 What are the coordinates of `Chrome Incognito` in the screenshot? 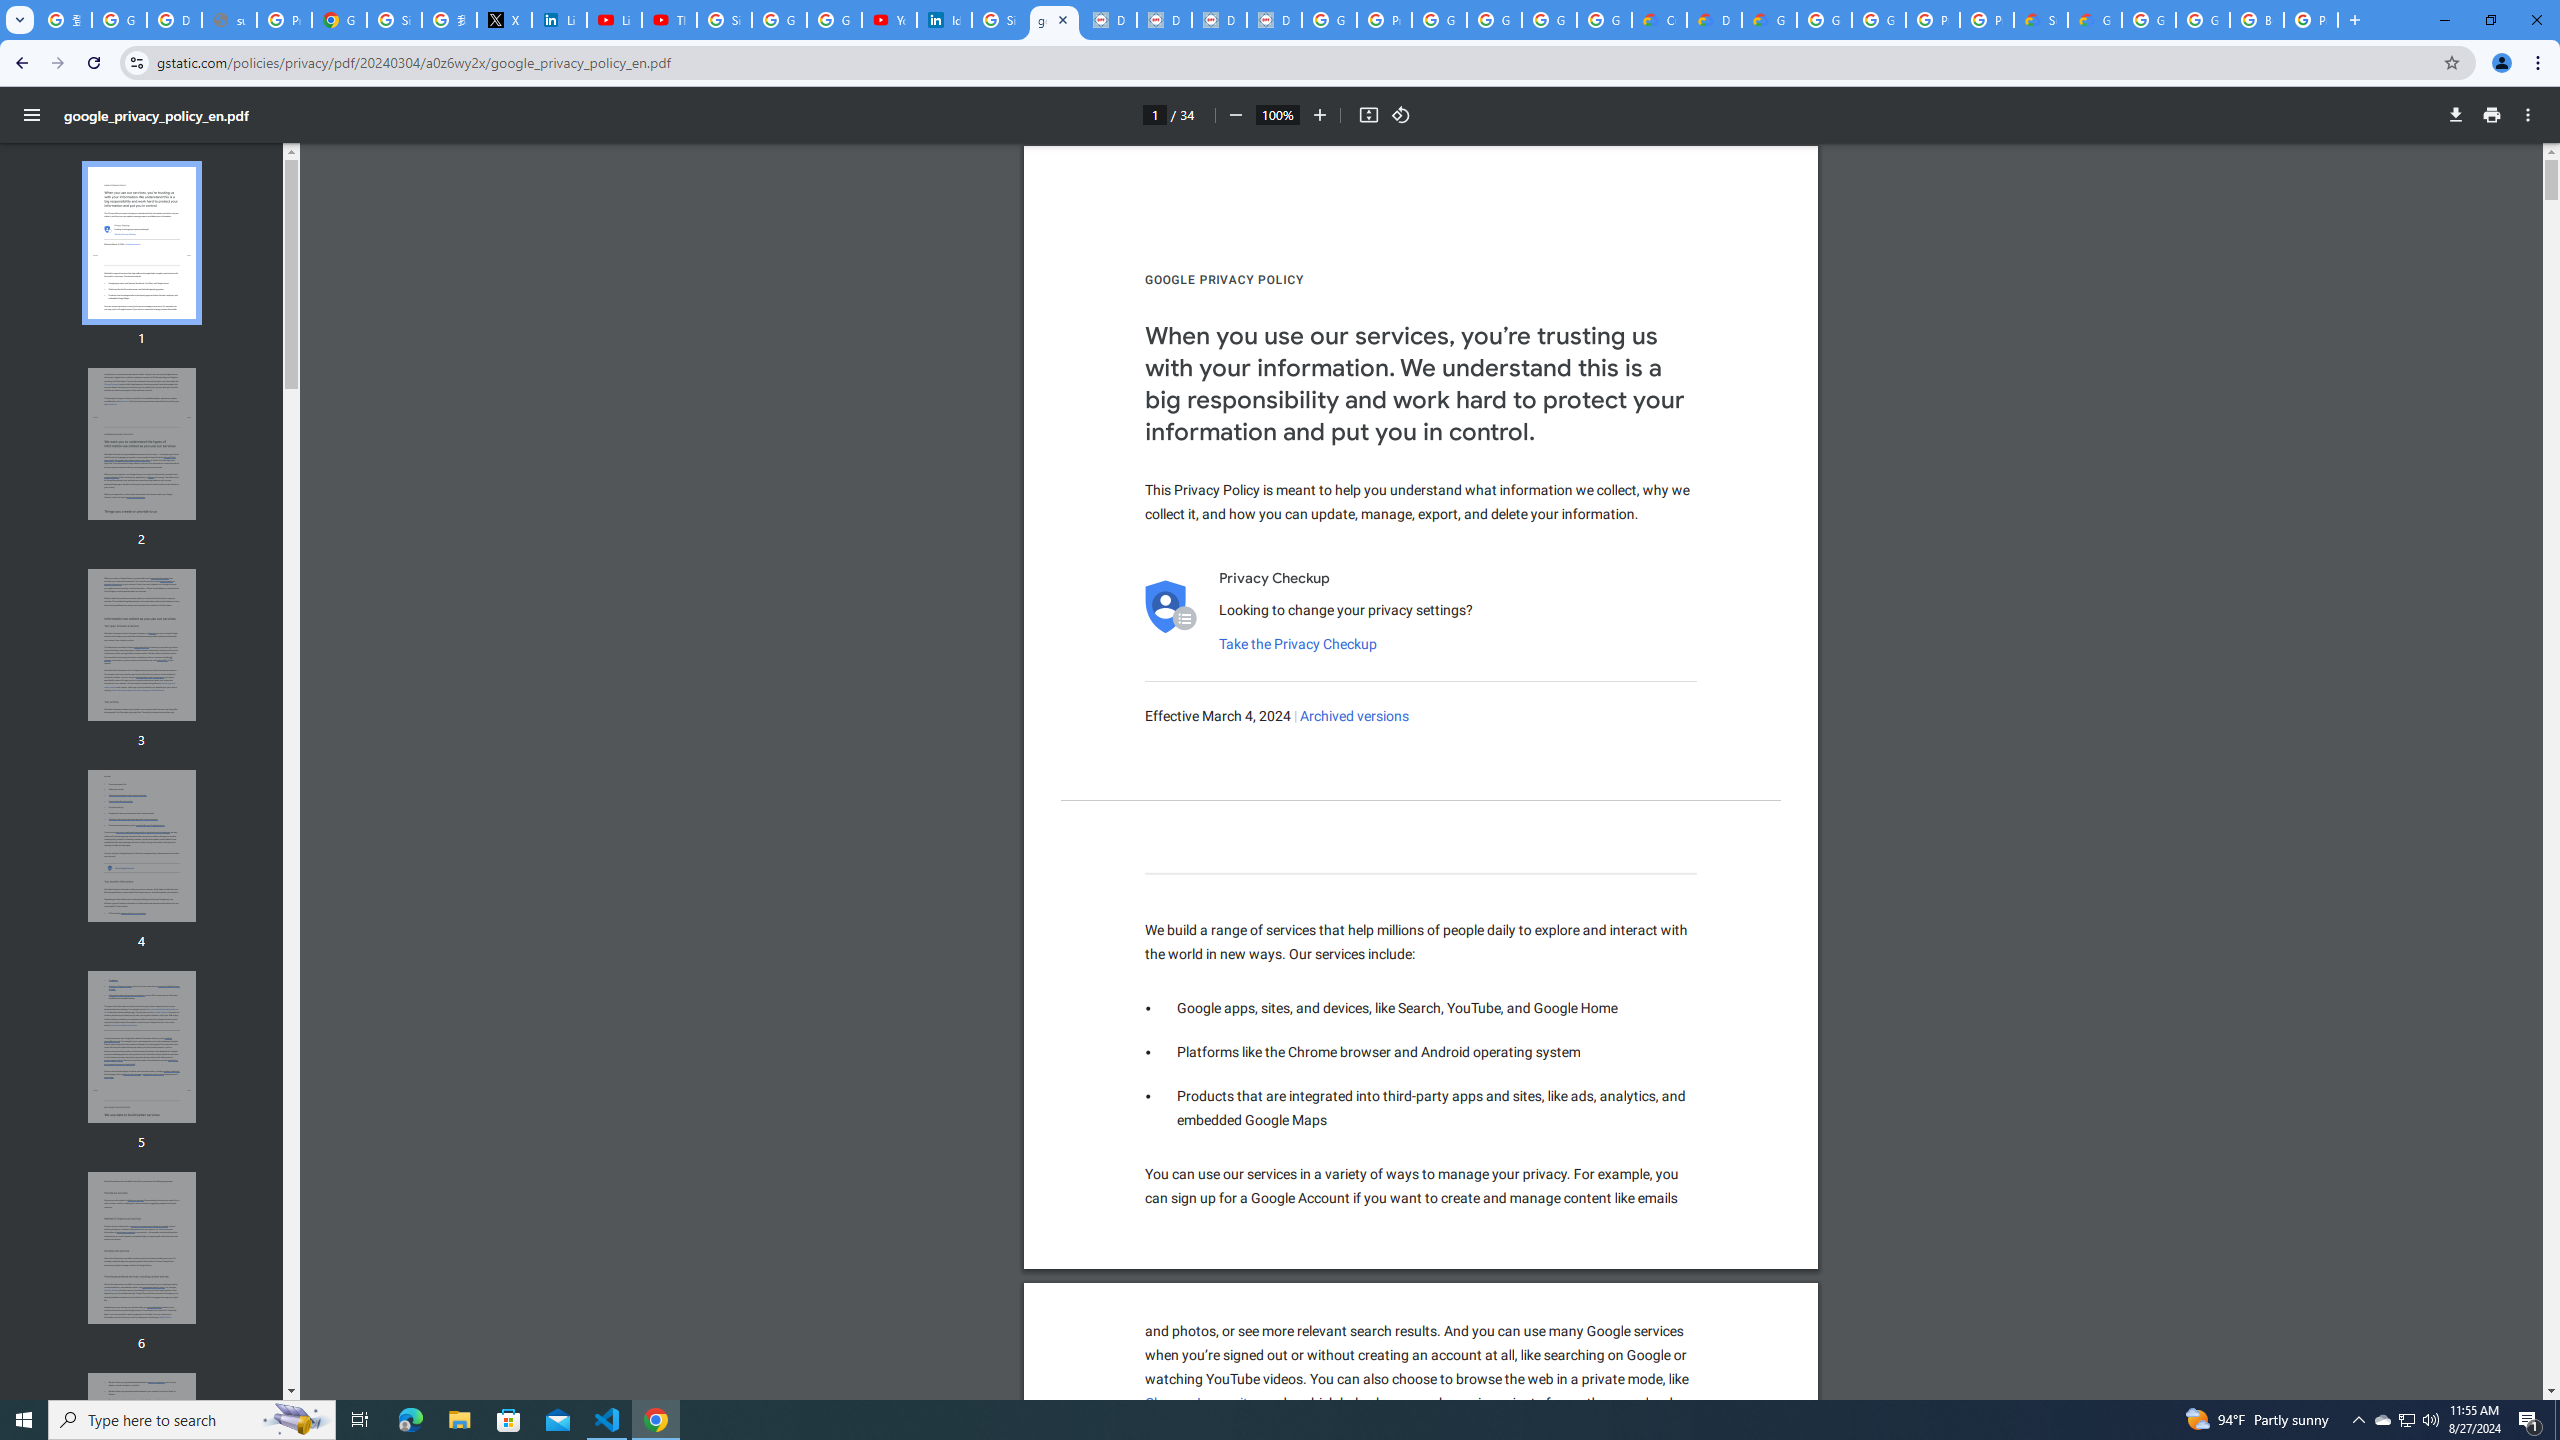 It's located at (1200, 1404).